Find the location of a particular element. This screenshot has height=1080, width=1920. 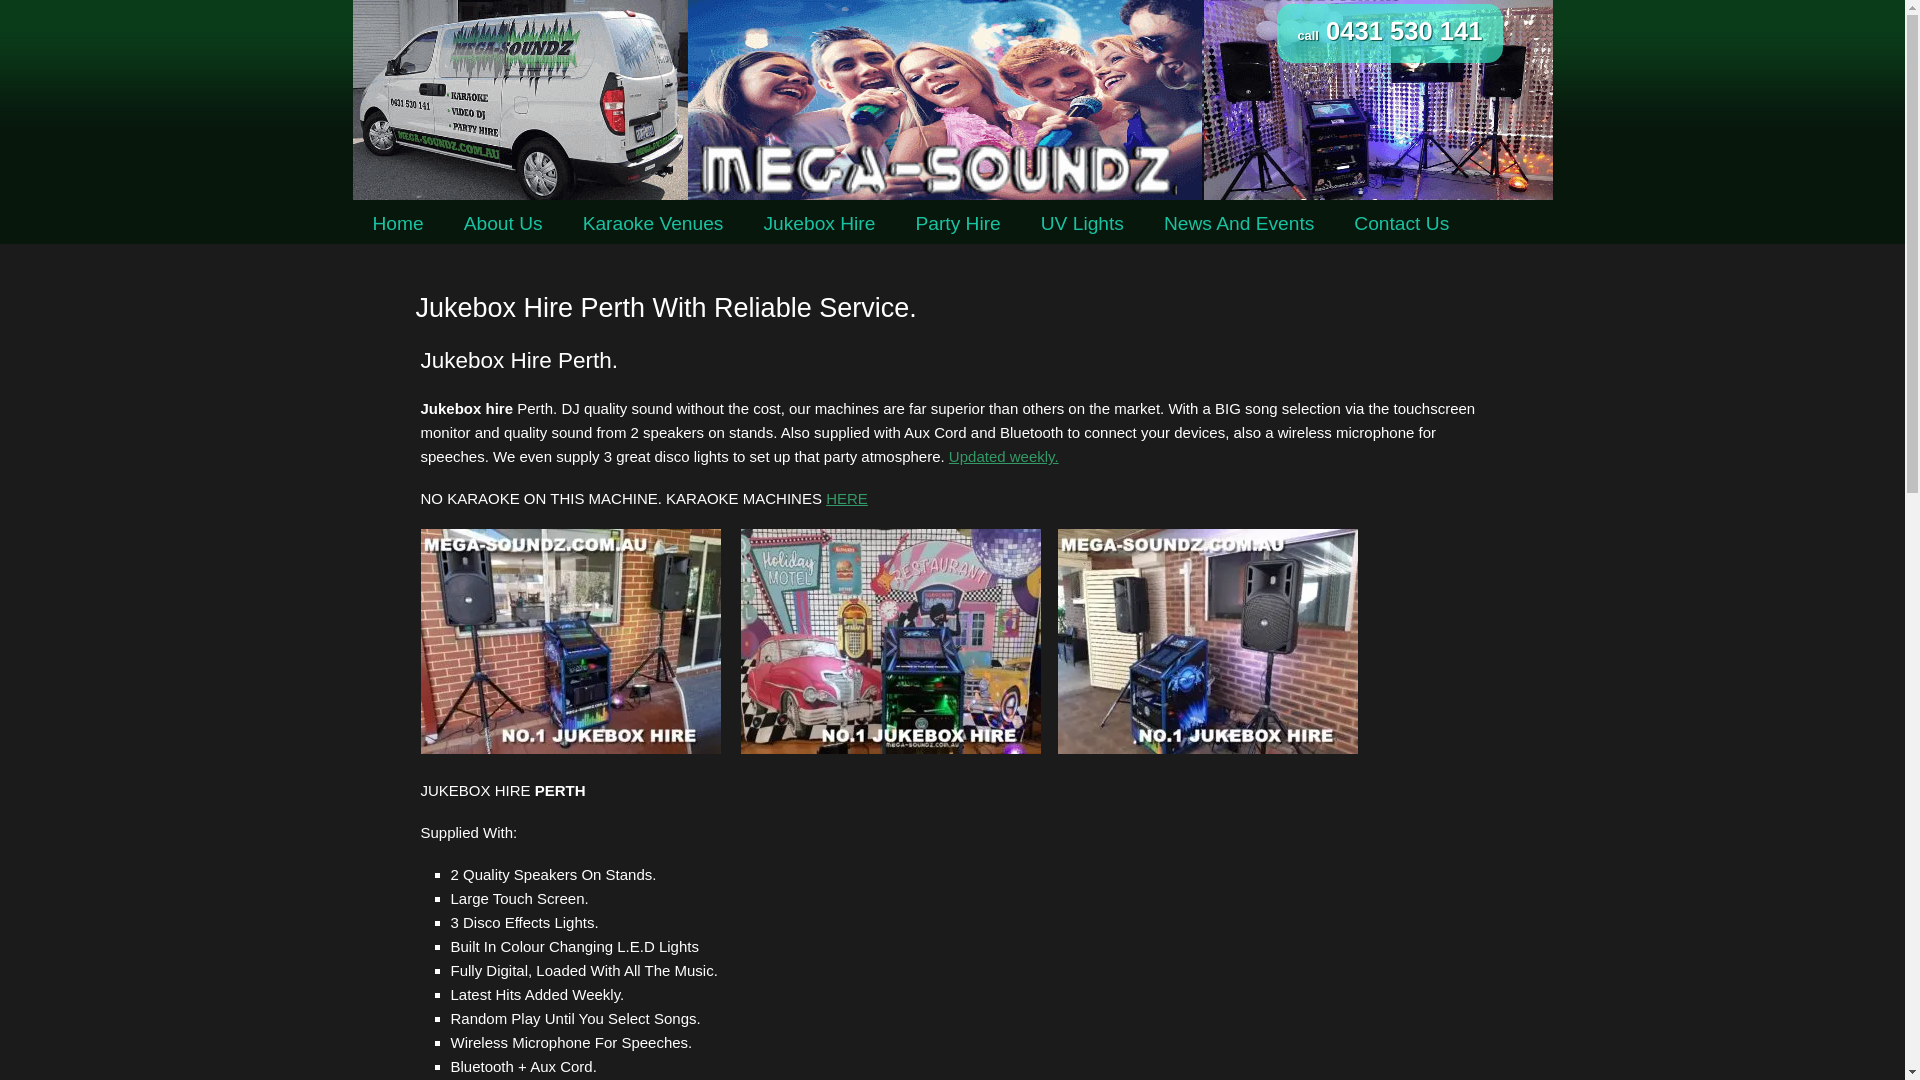

UV Lights is located at coordinates (1082, 224).